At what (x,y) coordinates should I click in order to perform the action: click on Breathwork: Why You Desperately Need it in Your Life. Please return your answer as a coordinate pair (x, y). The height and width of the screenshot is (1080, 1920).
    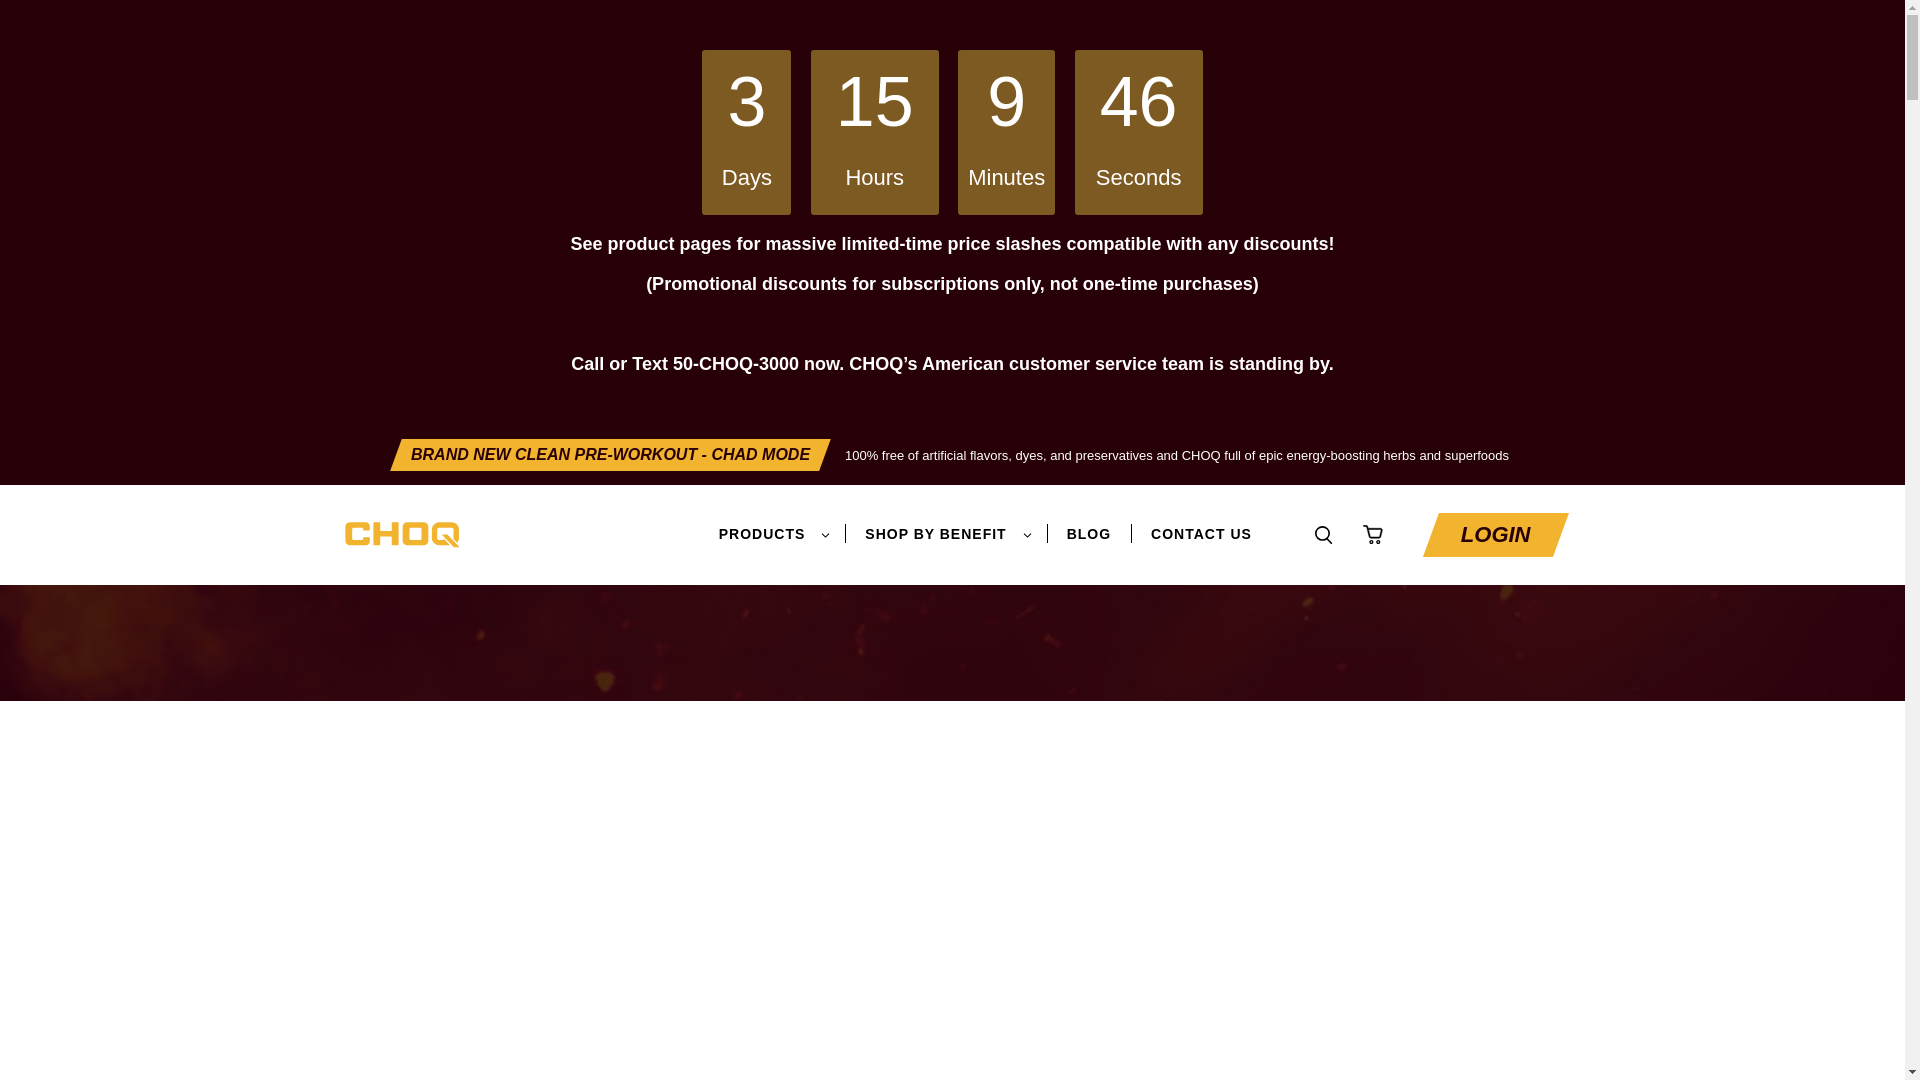
    Looking at the image, I should click on (928, 577).